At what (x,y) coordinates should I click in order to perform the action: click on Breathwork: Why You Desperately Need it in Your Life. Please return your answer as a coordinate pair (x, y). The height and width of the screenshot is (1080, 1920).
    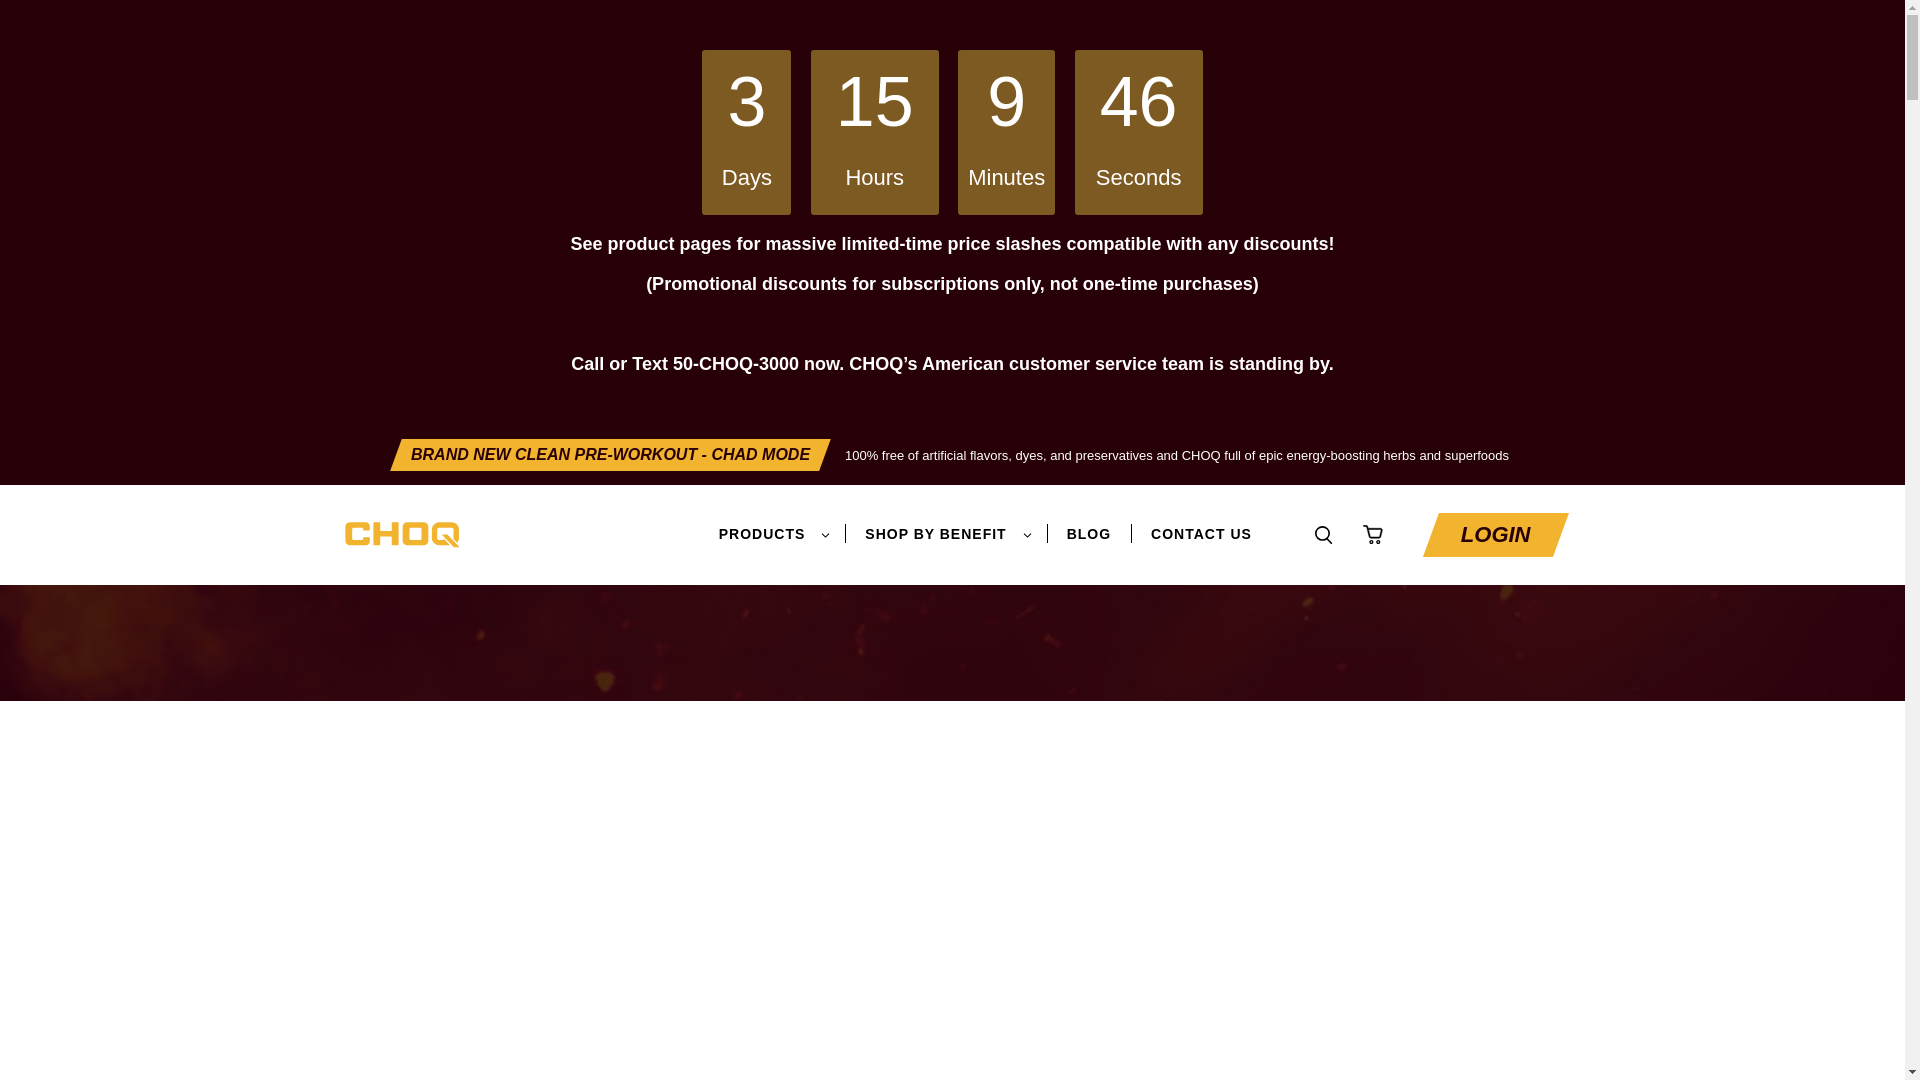
    Looking at the image, I should click on (928, 577).